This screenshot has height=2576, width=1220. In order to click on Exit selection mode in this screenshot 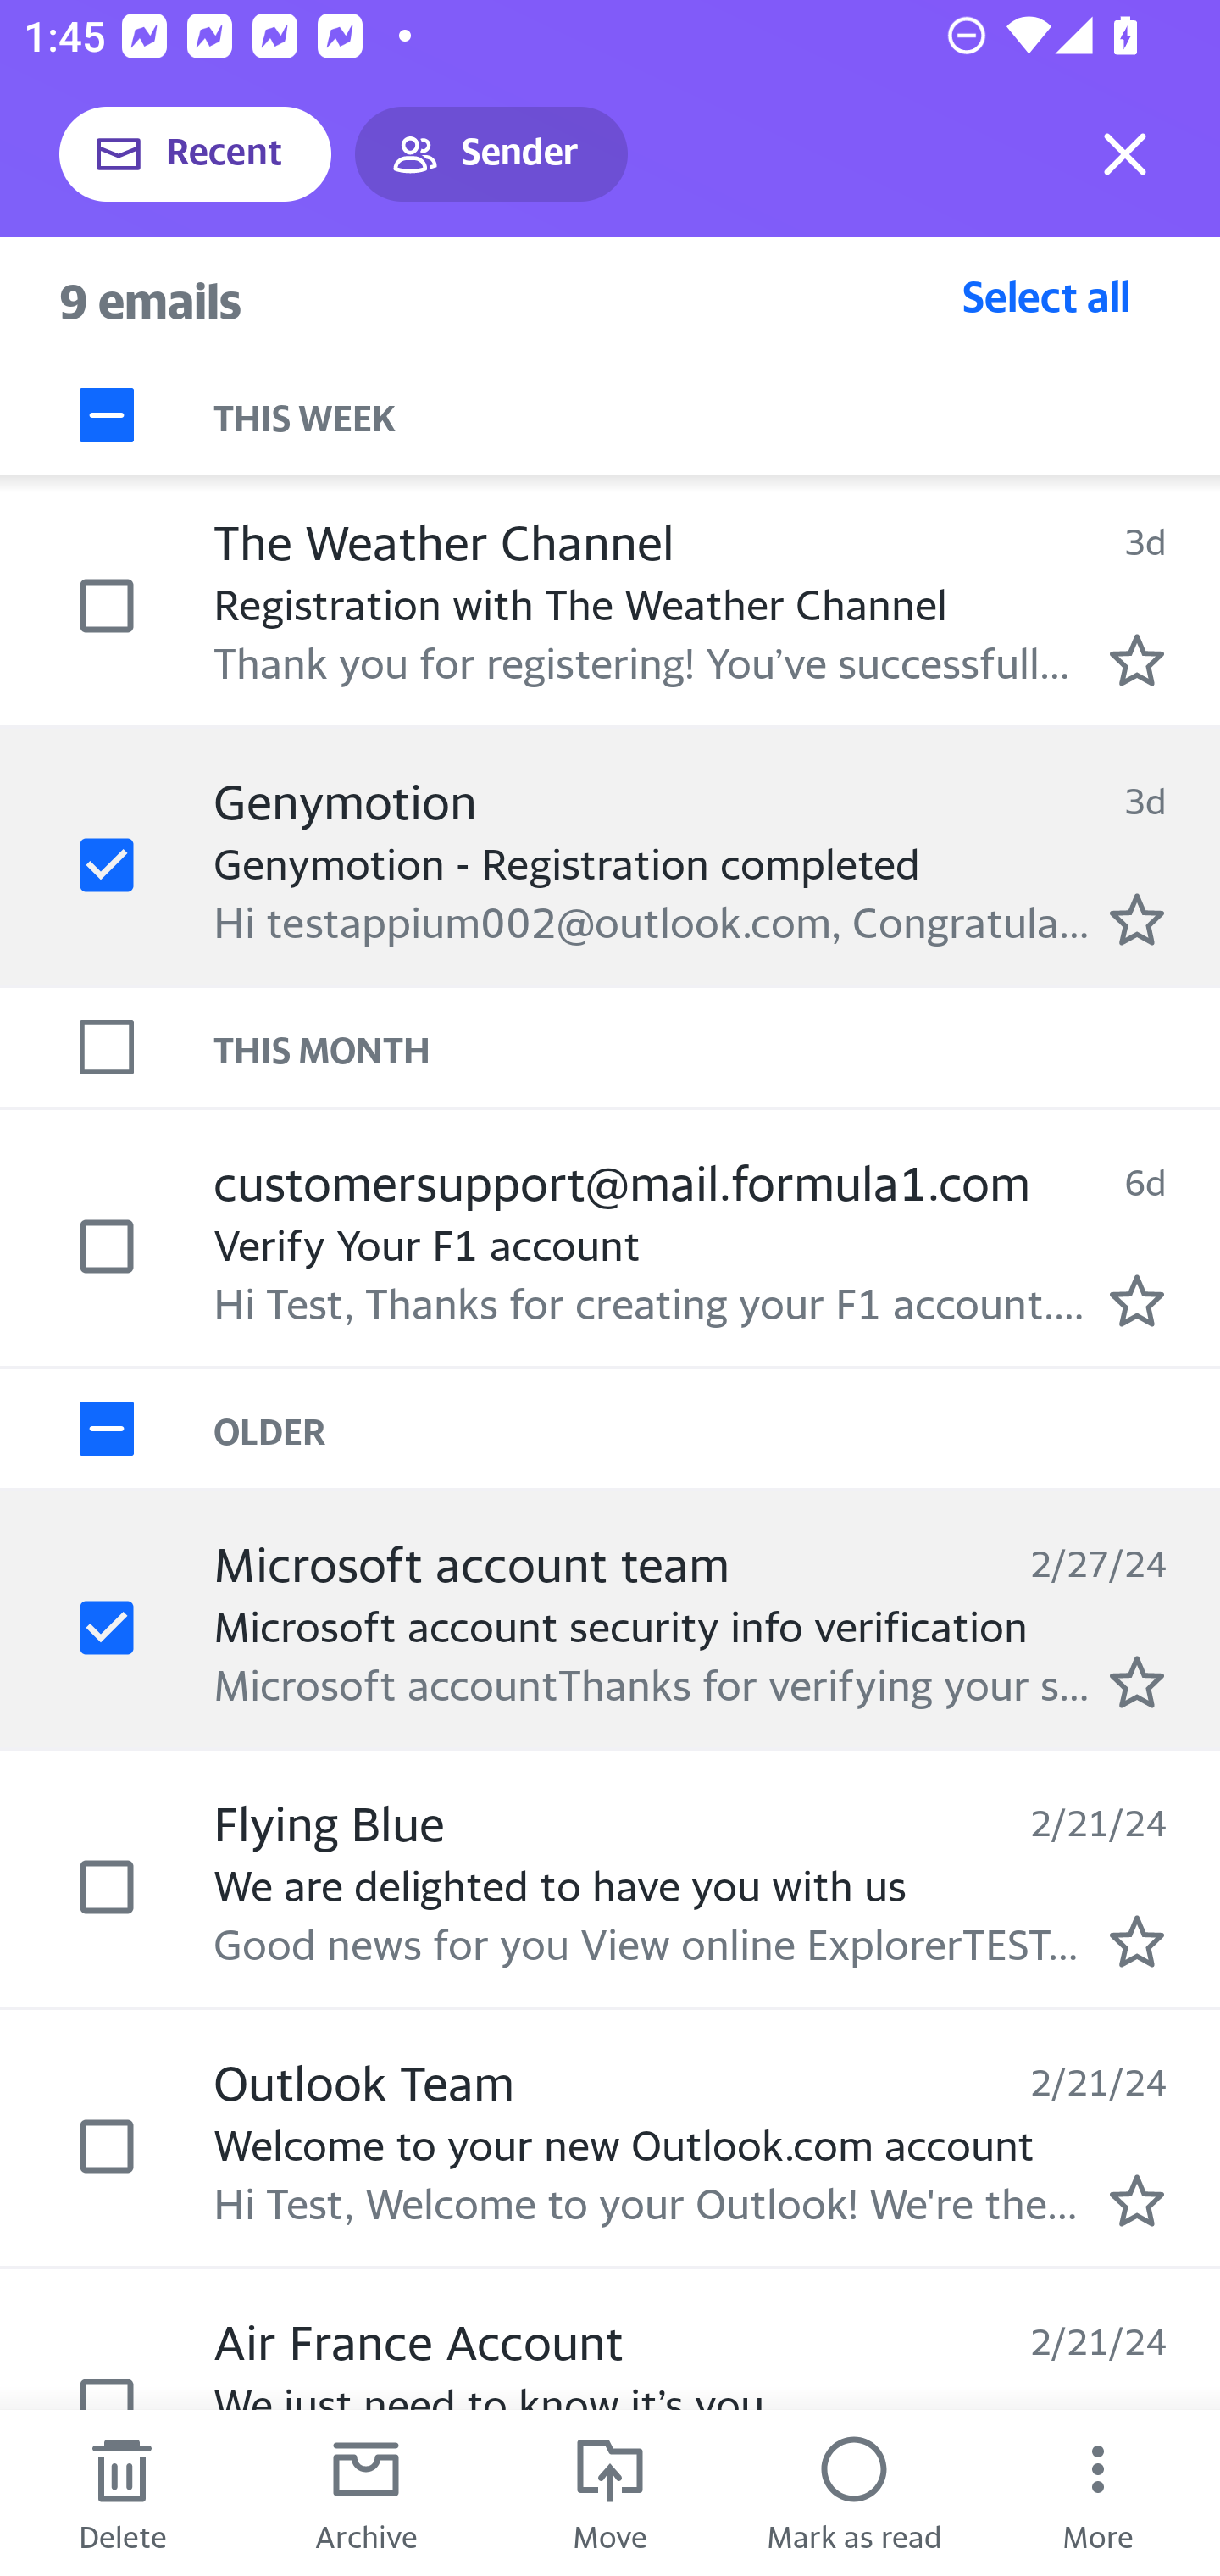, I will do `click(1125, 154)`.